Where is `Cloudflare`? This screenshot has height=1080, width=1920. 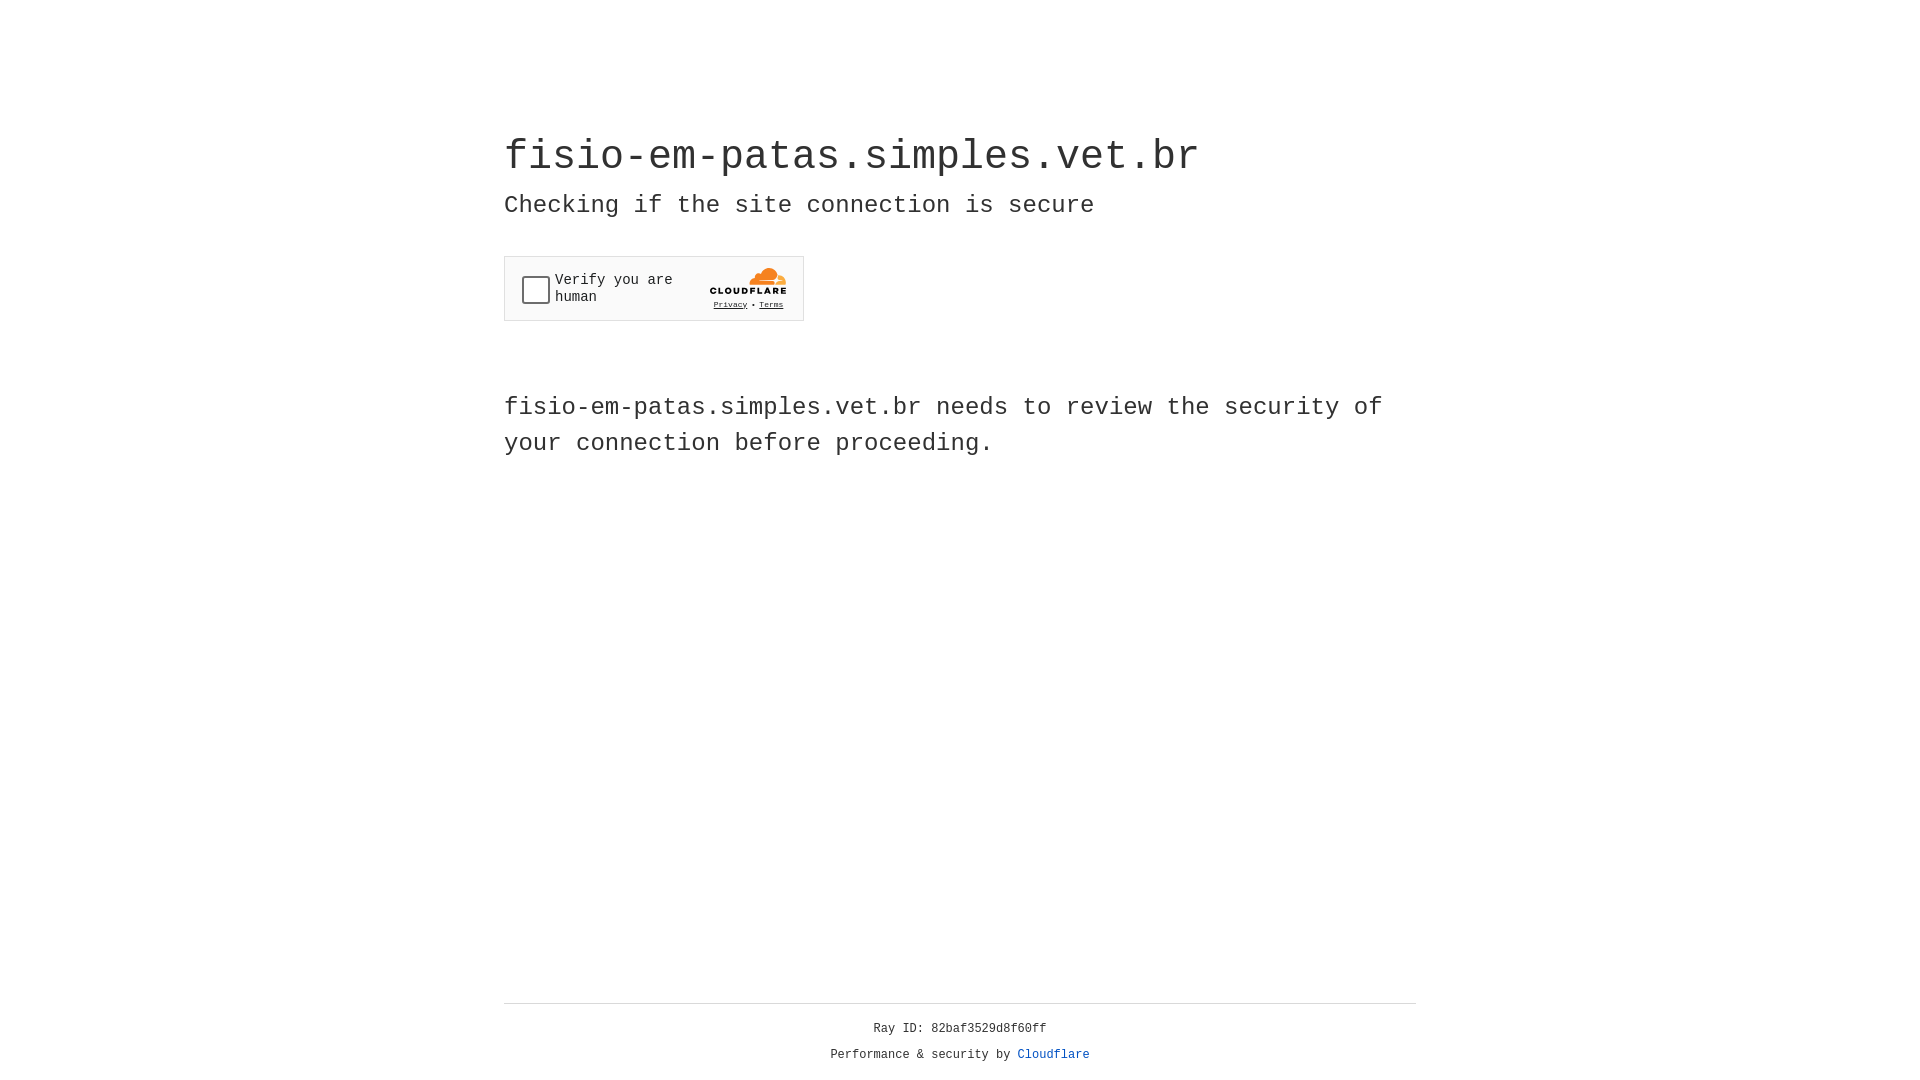
Cloudflare is located at coordinates (1054, 1055).